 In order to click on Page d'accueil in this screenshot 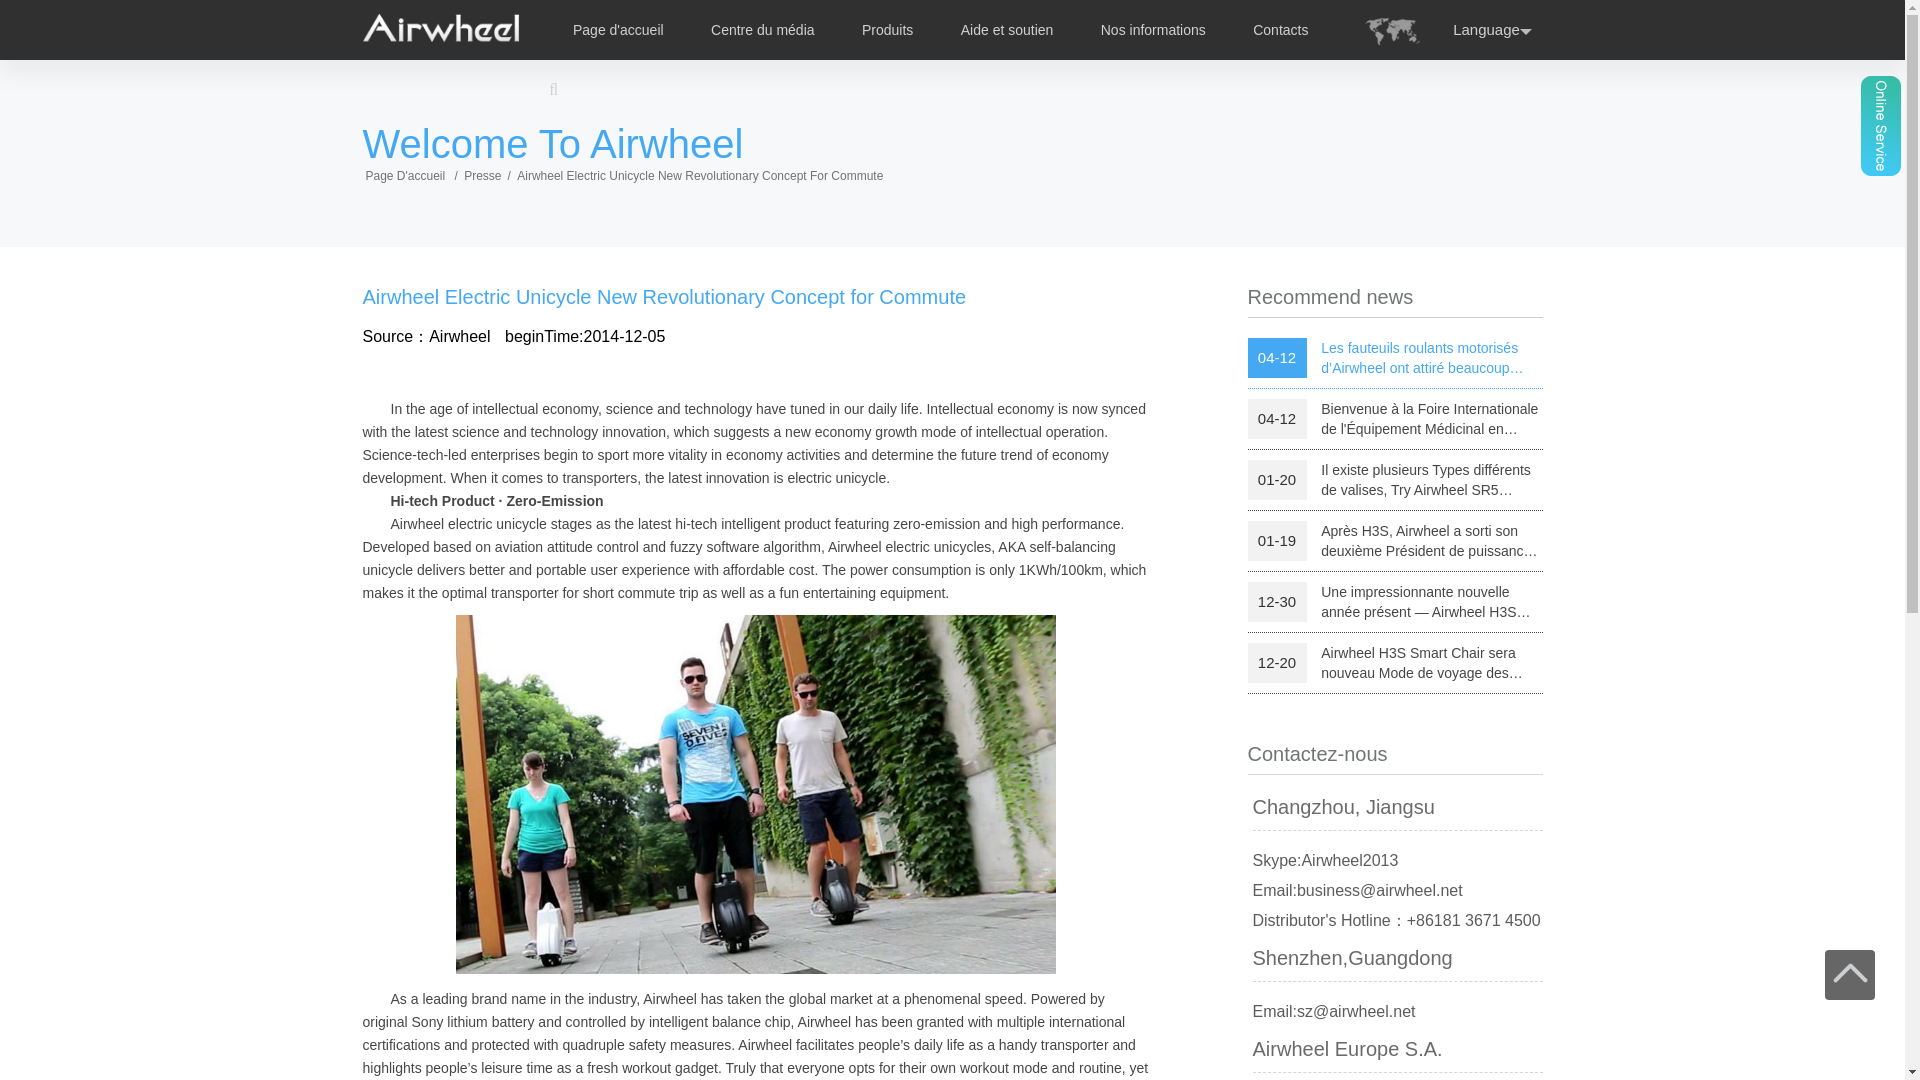, I will do `click(618, 29)`.